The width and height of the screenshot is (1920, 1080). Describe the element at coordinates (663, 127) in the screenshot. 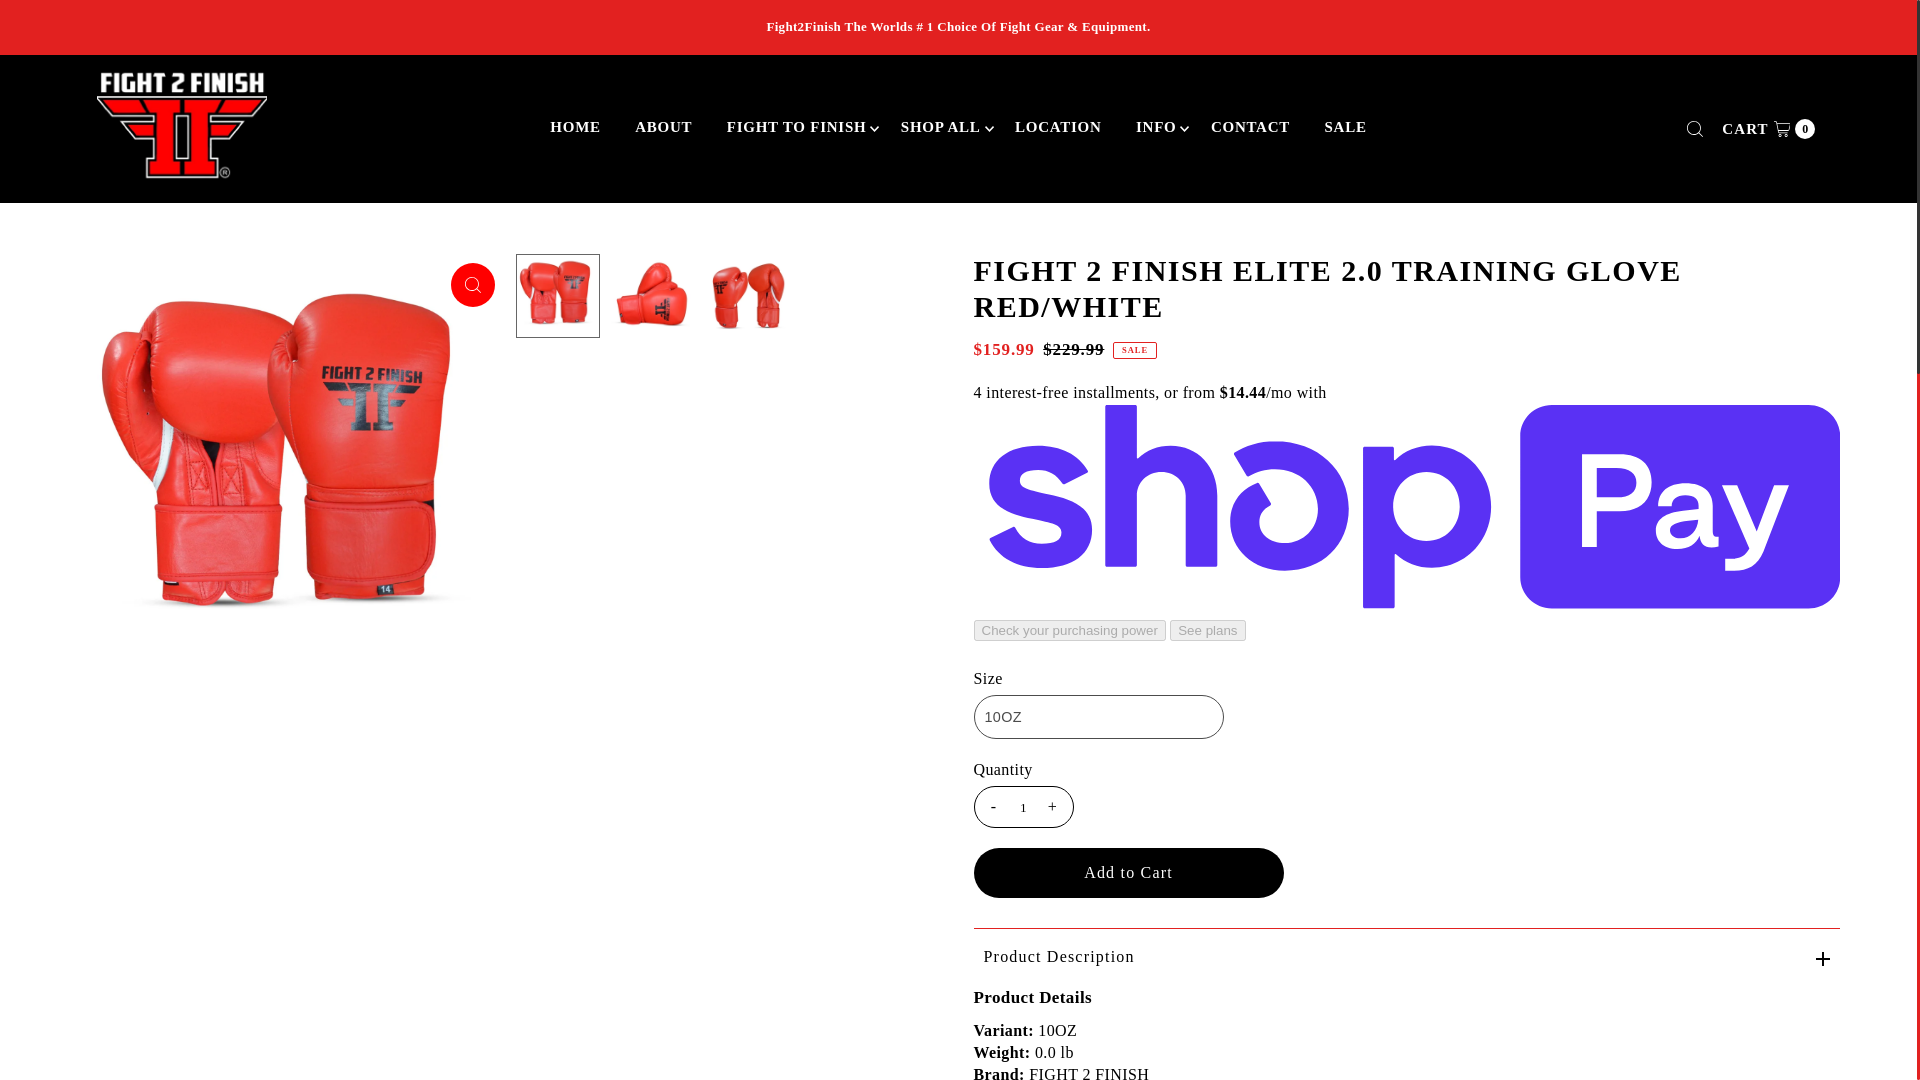

I see `ABOUT` at that location.